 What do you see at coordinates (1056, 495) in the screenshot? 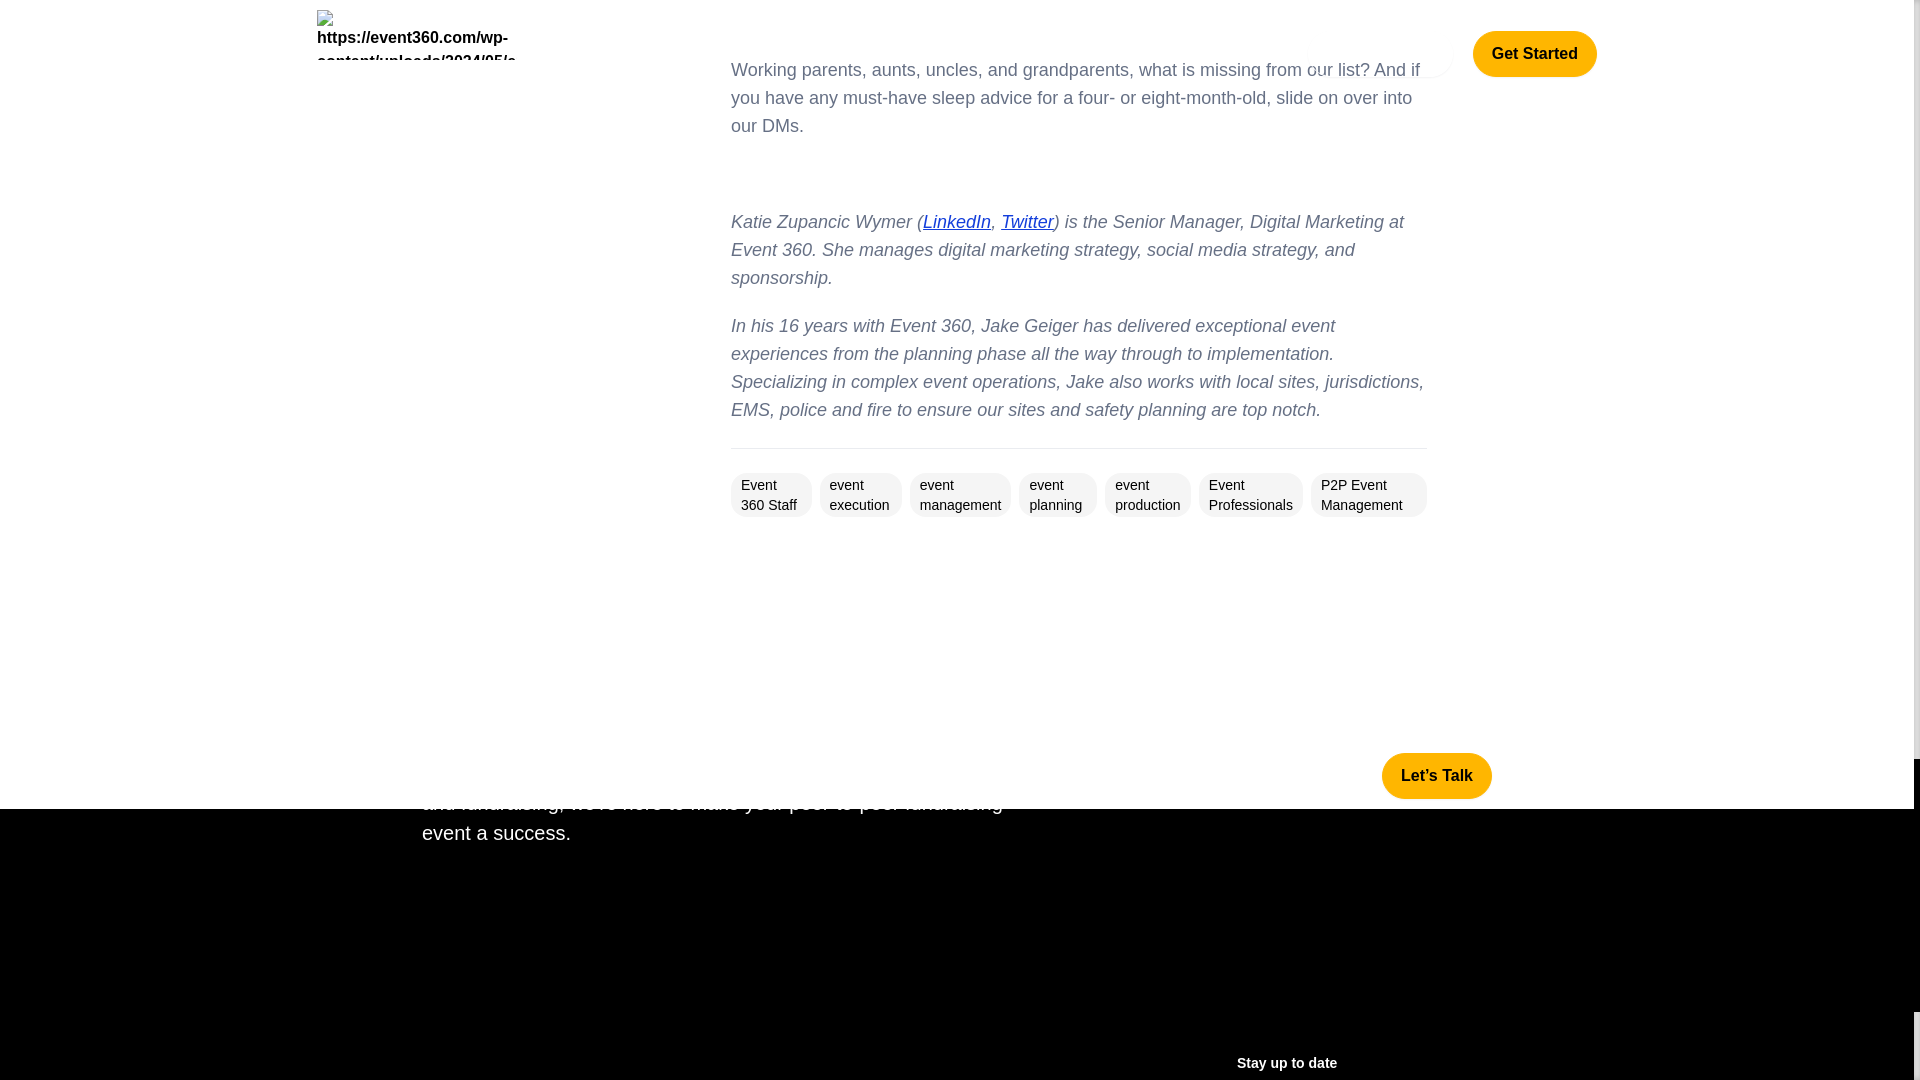
I see `event planning` at bounding box center [1056, 495].